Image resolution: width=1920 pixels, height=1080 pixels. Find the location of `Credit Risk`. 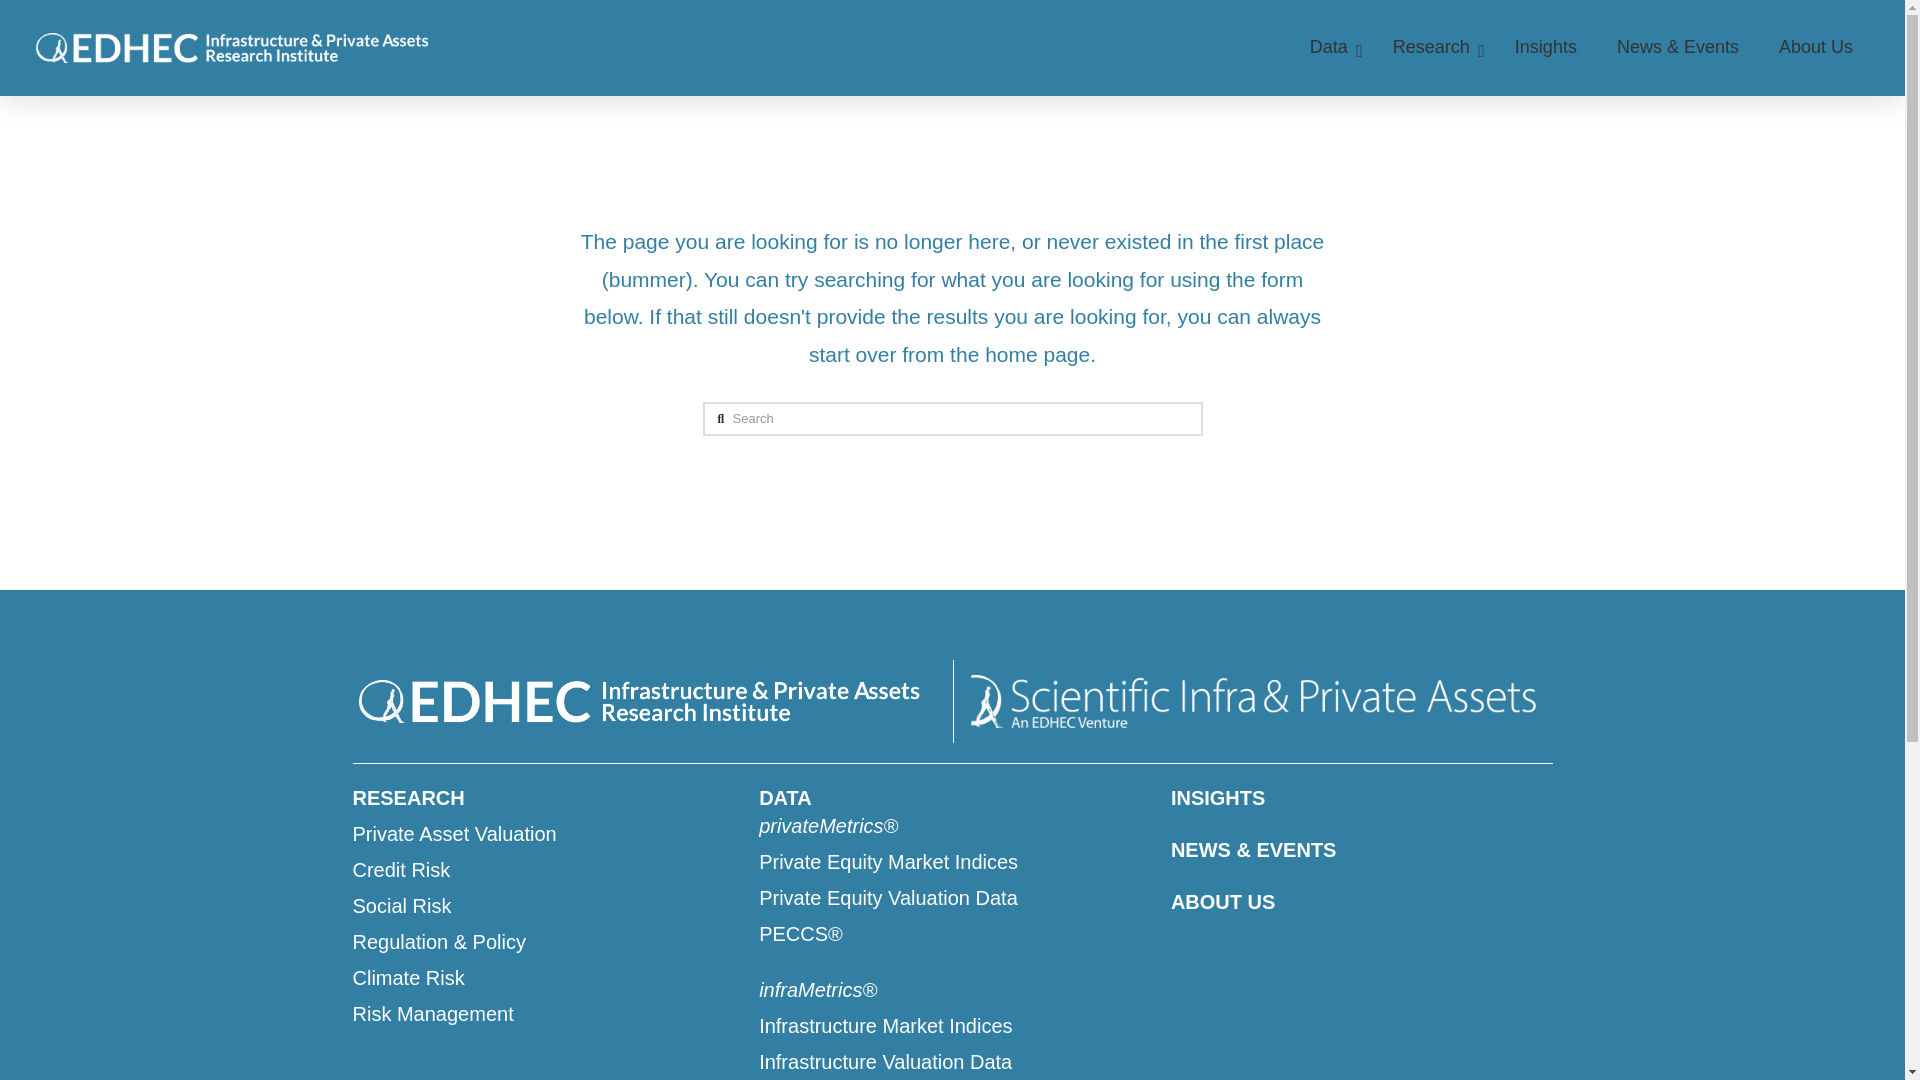

Credit Risk is located at coordinates (545, 870).